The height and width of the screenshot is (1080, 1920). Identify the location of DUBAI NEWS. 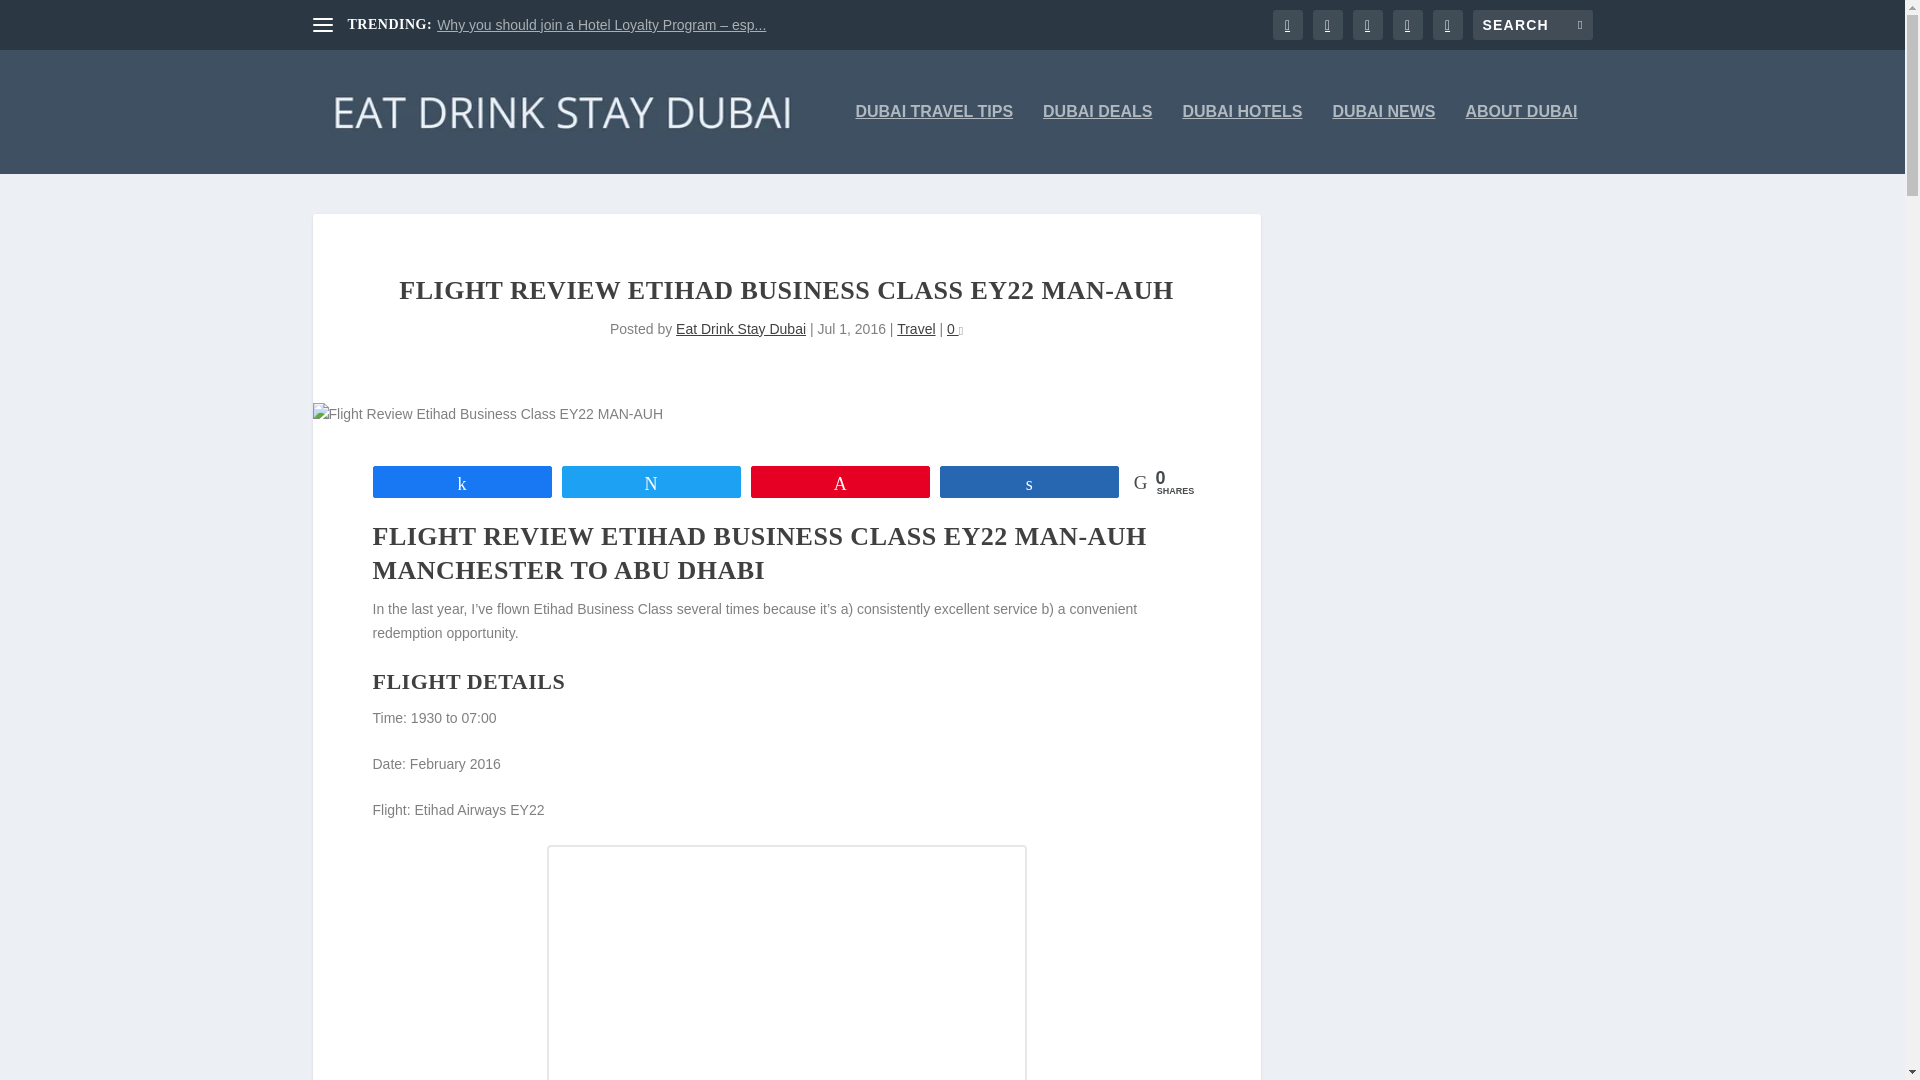
(1383, 138).